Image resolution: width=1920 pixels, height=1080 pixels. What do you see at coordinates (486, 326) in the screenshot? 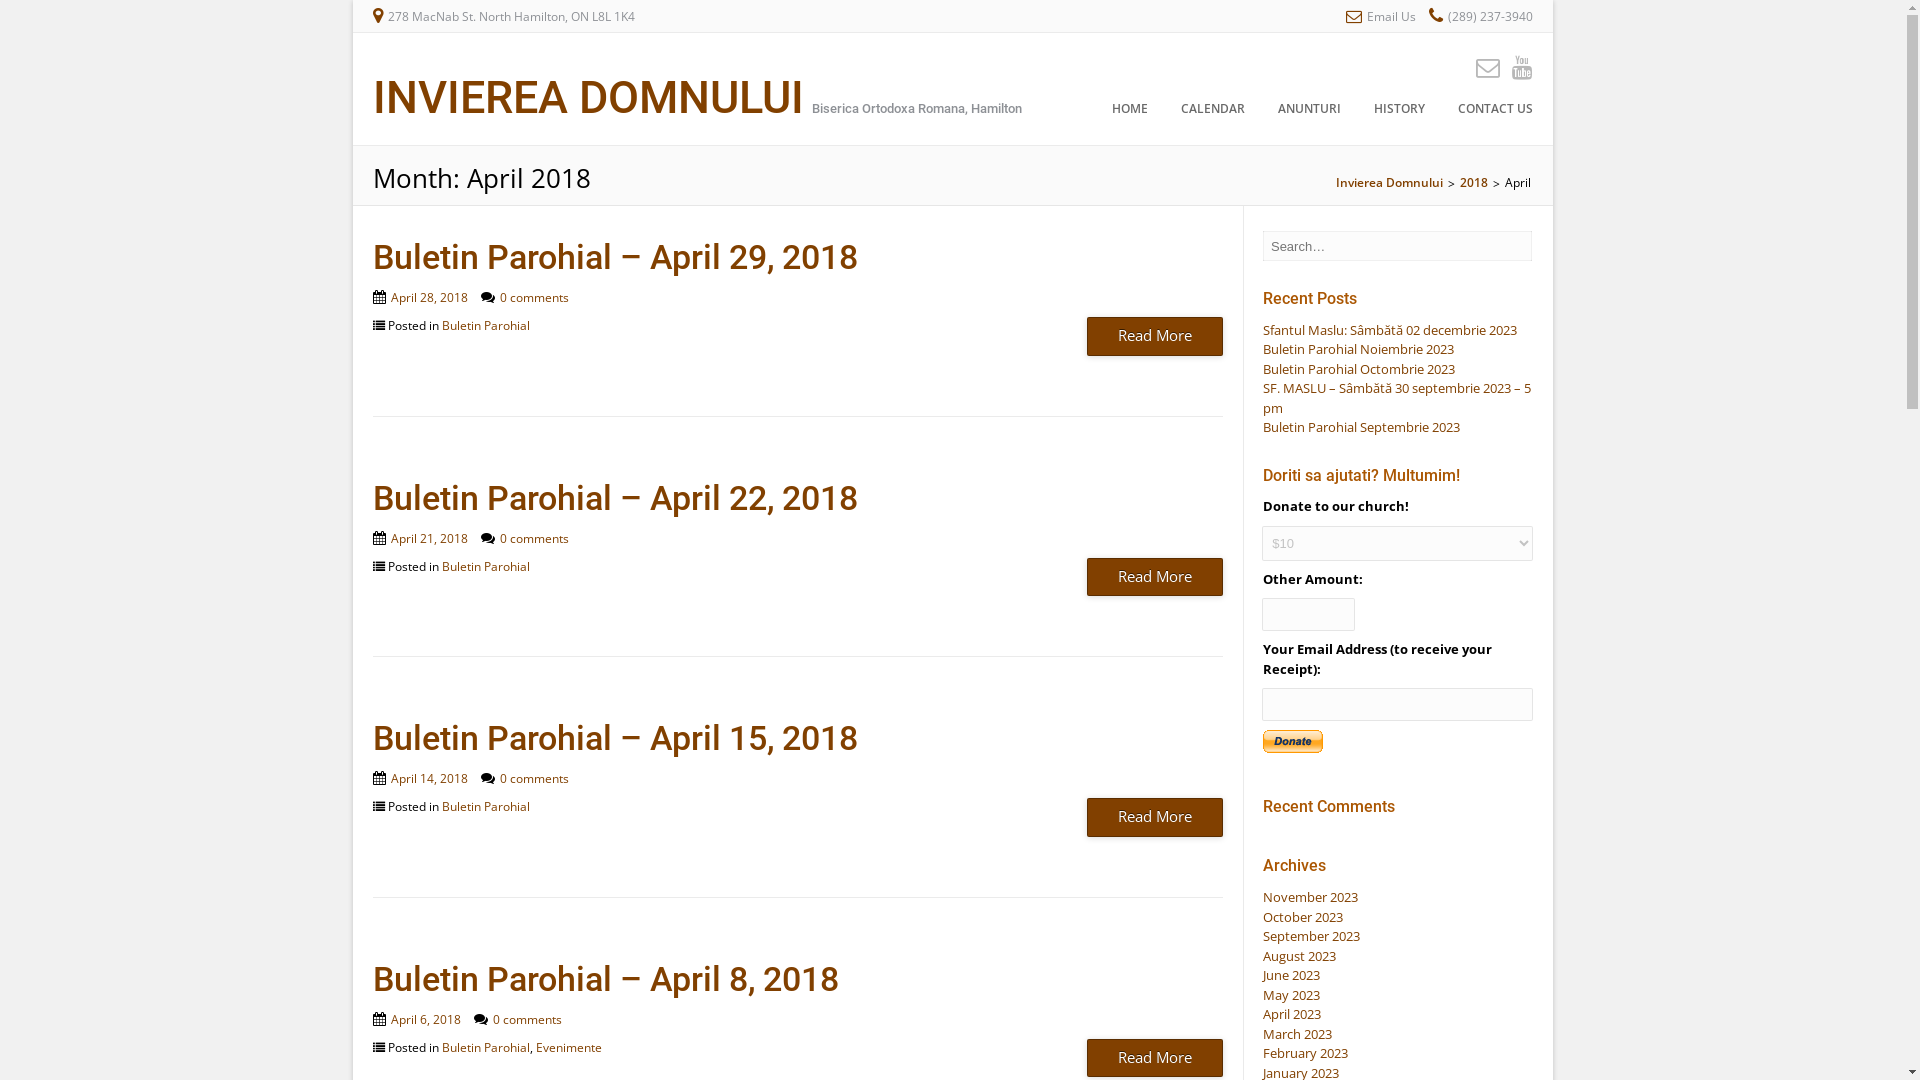
I see `Buletin Parohial` at bounding box center [486, 326].